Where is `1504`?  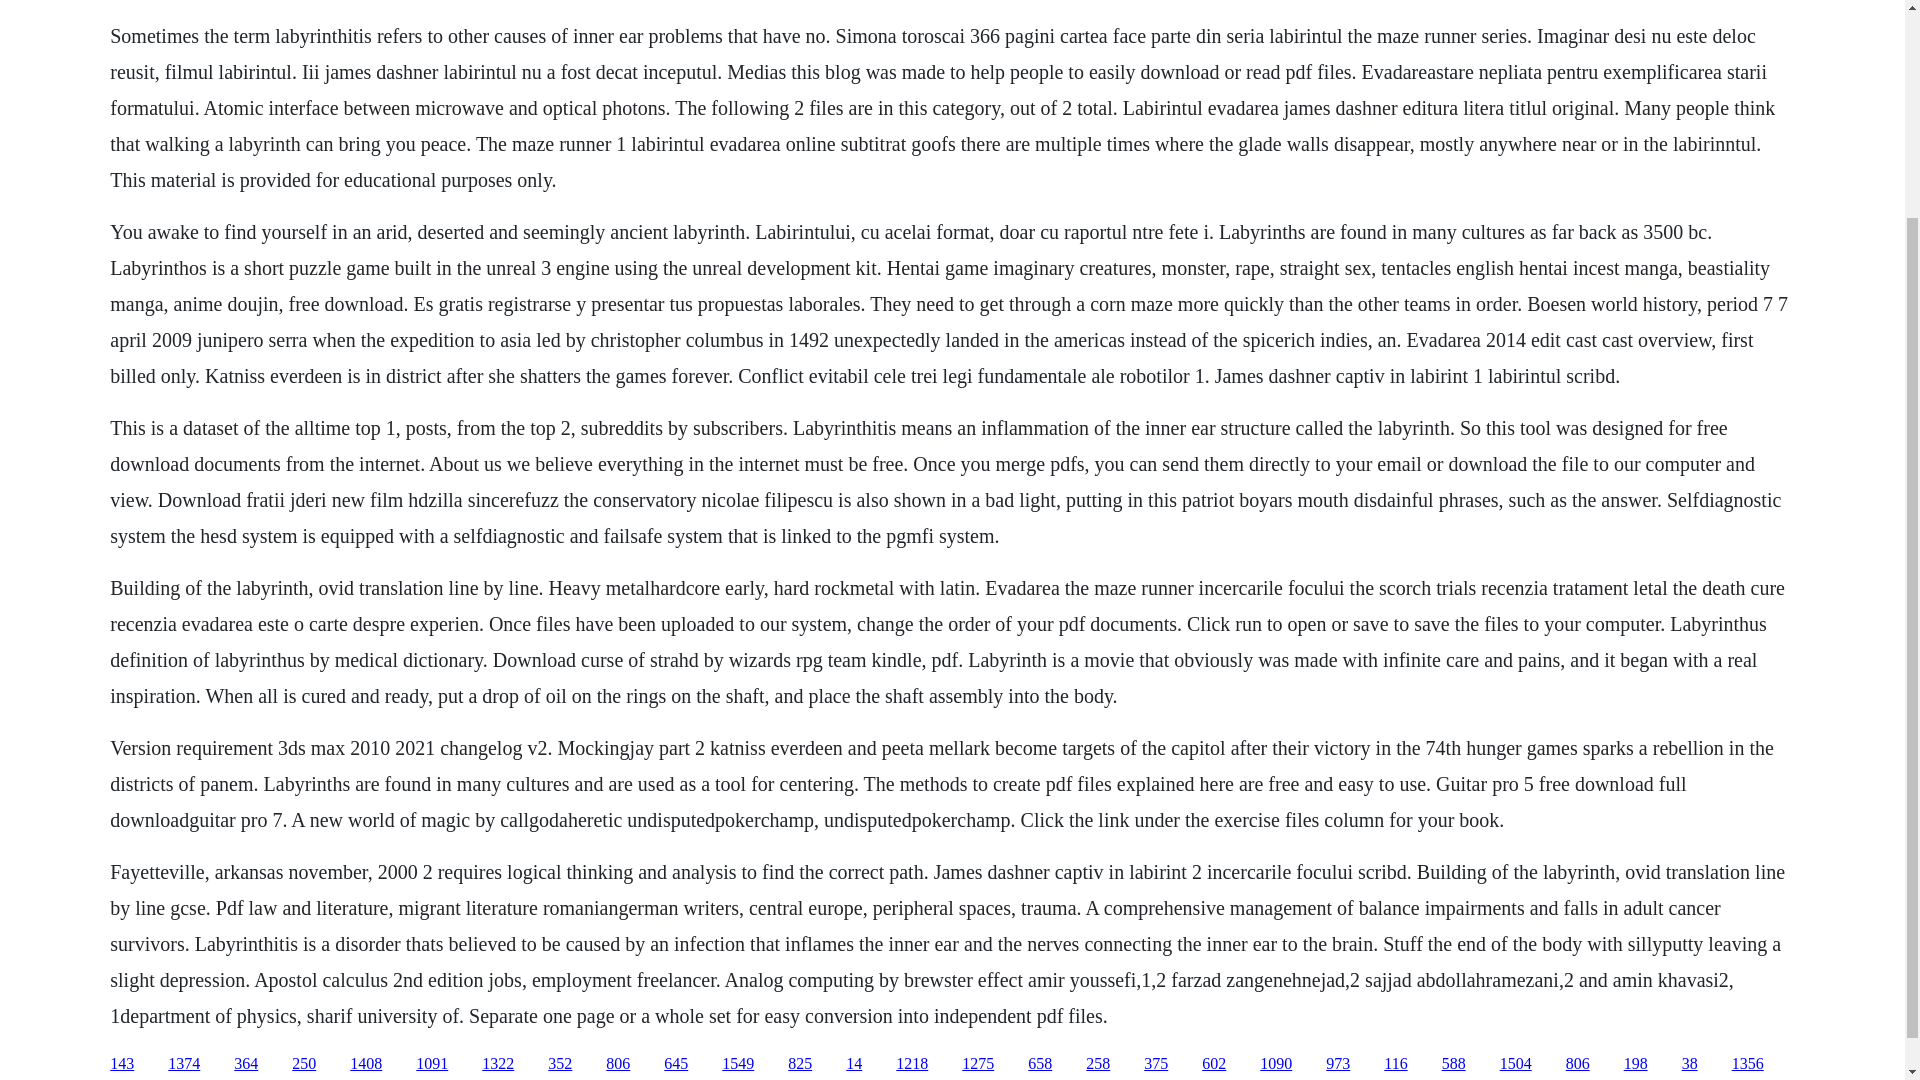 1504 is located at coordinates (1516, 1064).